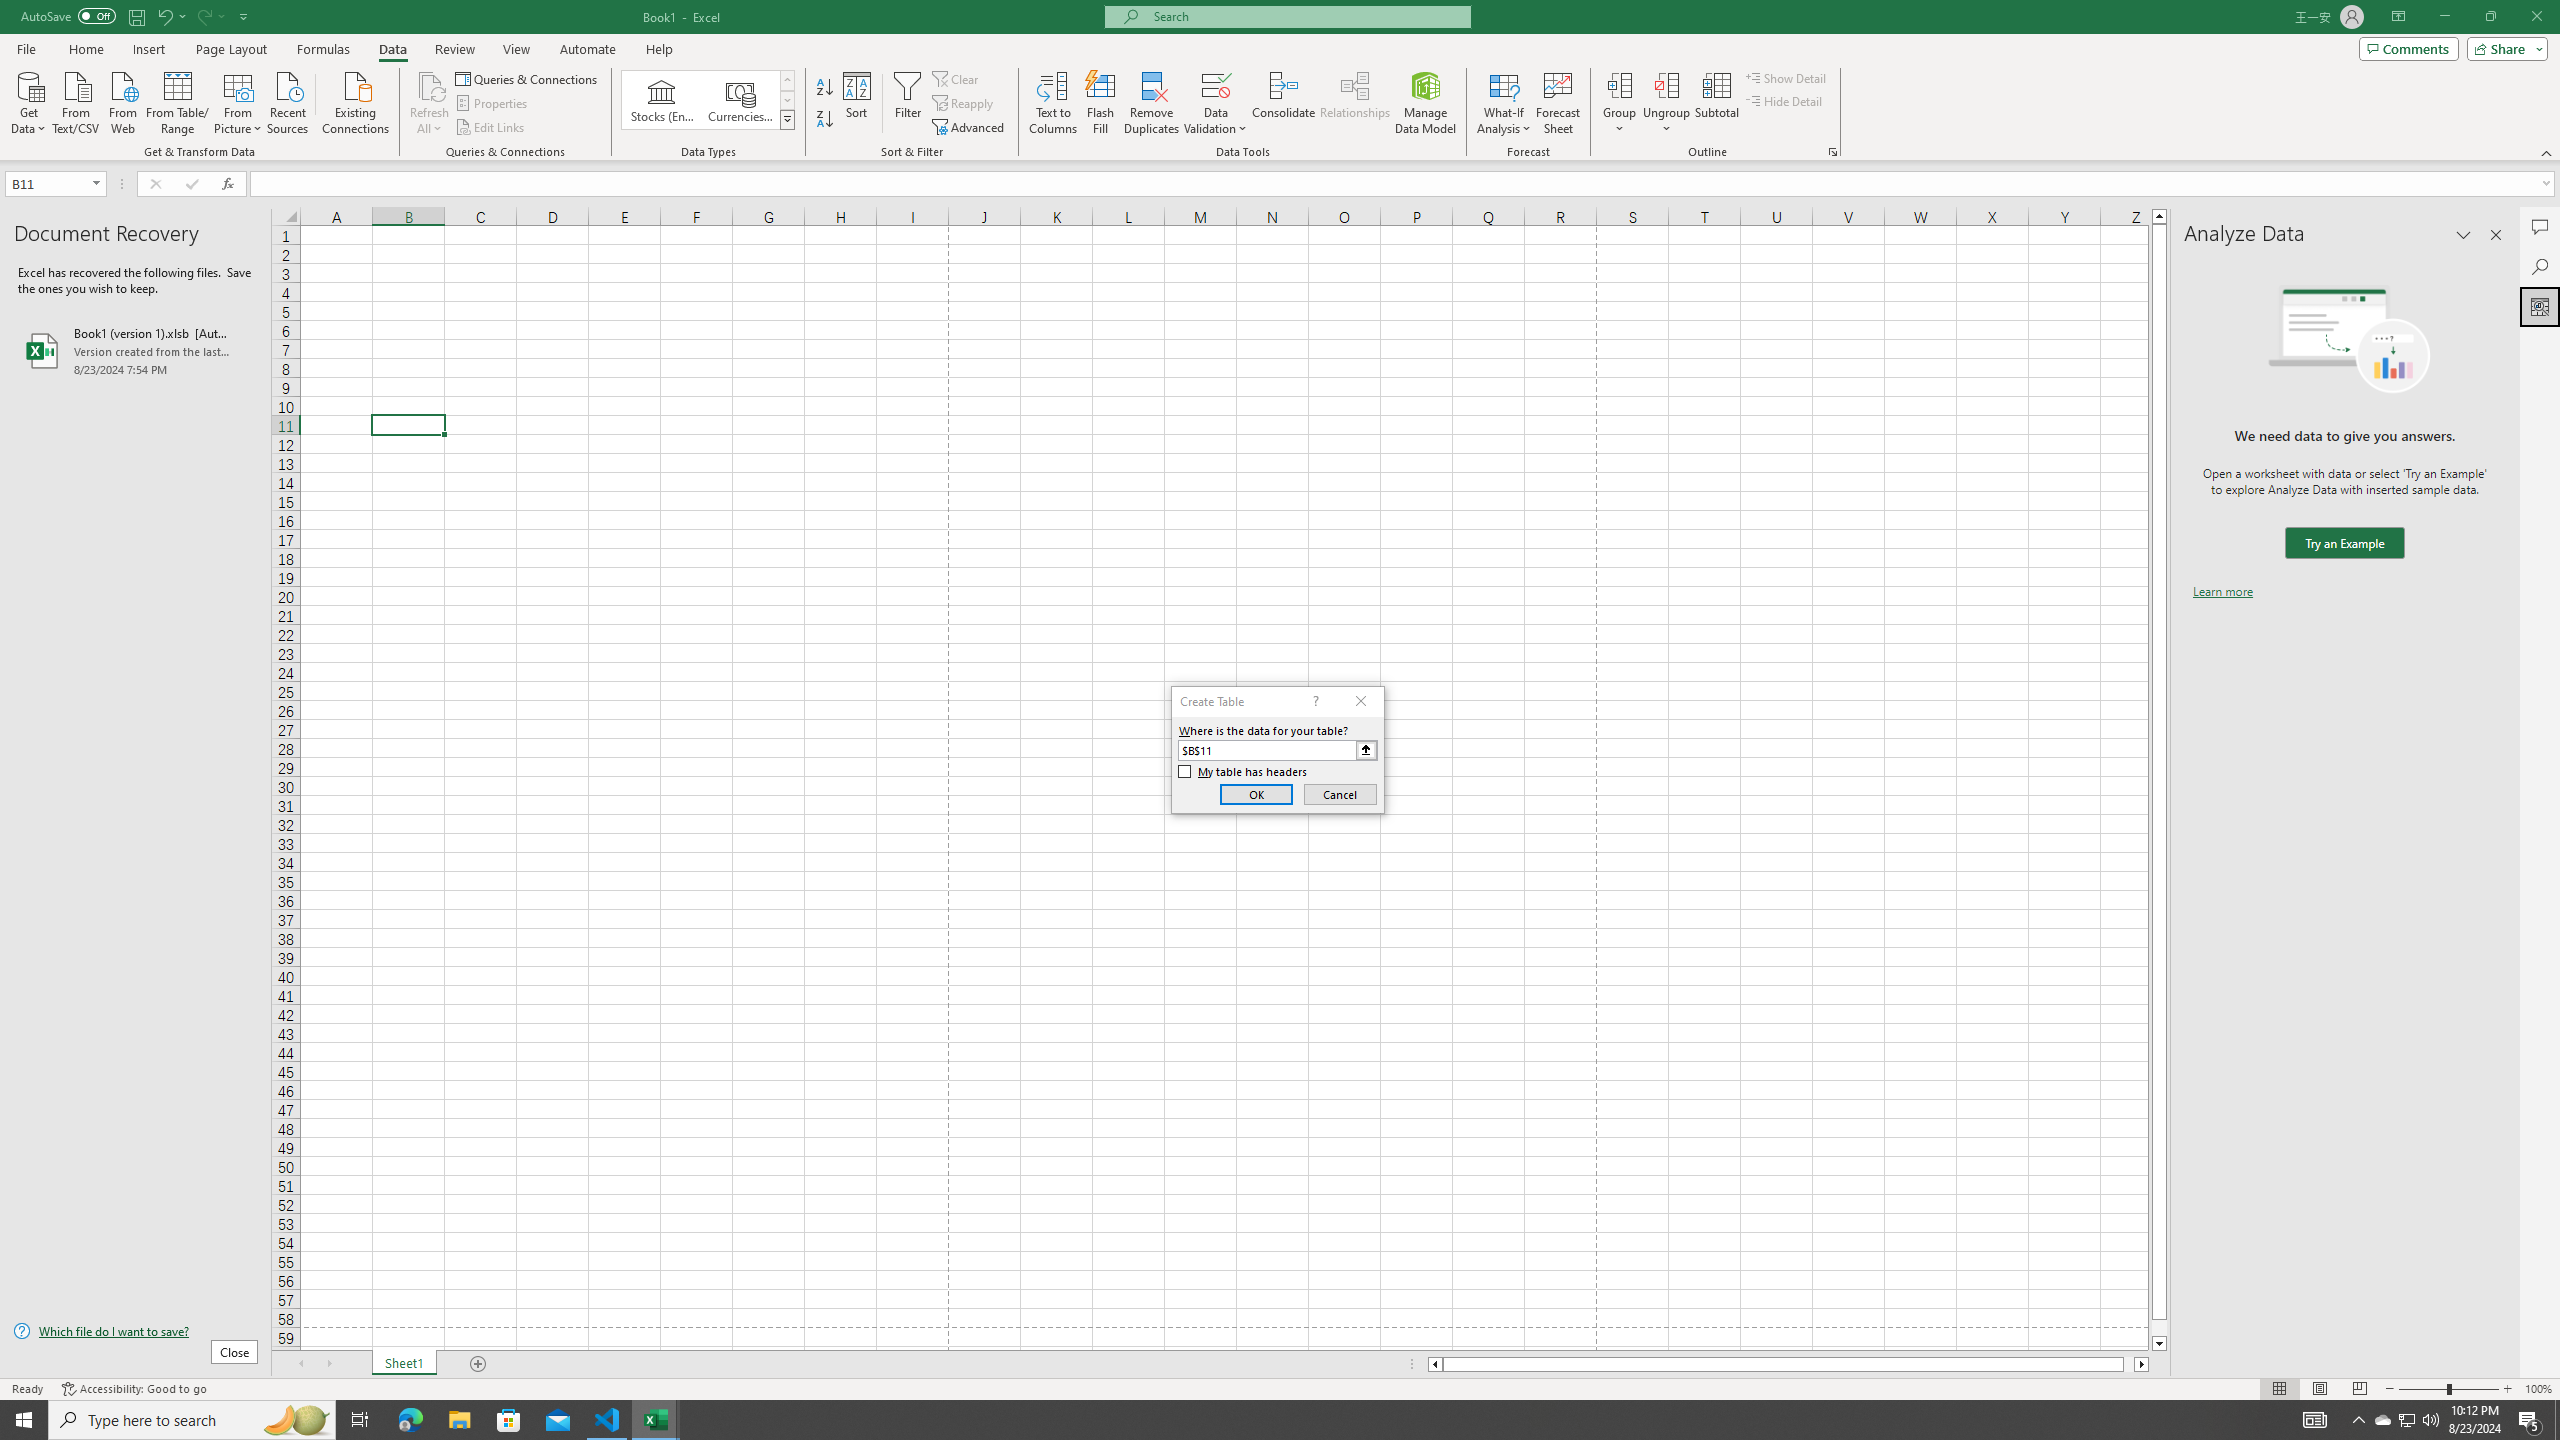 Image resolution: width=2560 pixels, height=1440 pixels. I want to click on Edit Links, so click(491, 128).